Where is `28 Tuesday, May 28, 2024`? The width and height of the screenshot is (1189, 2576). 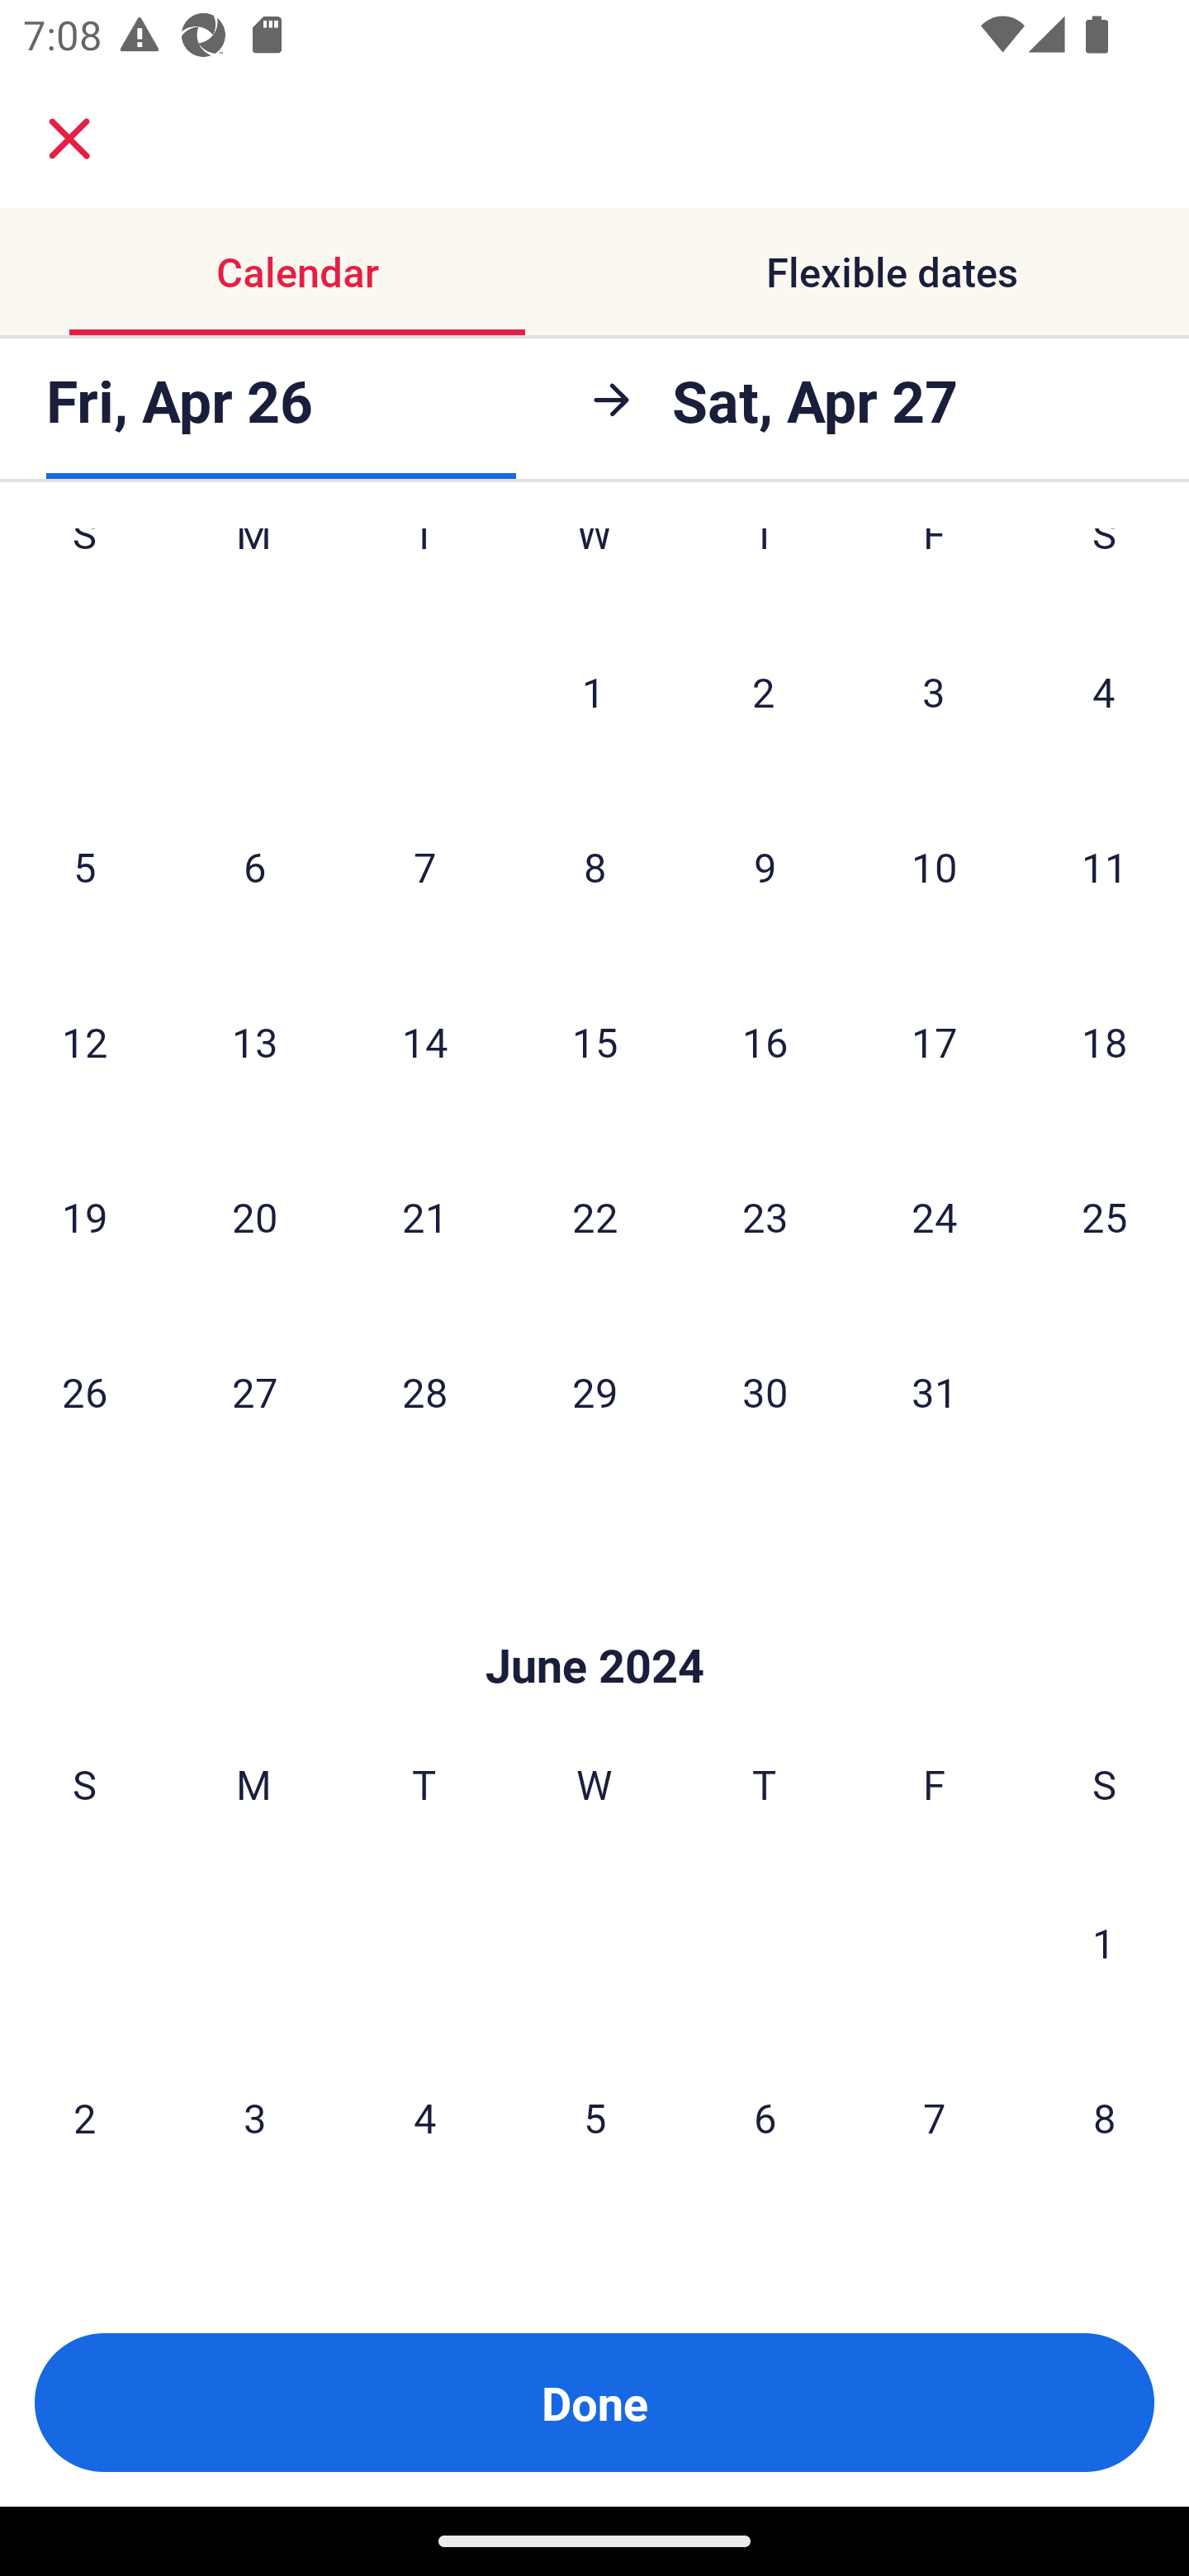 28 Tuesday, May 28, 2024 is located at coordinates (424, 1390).